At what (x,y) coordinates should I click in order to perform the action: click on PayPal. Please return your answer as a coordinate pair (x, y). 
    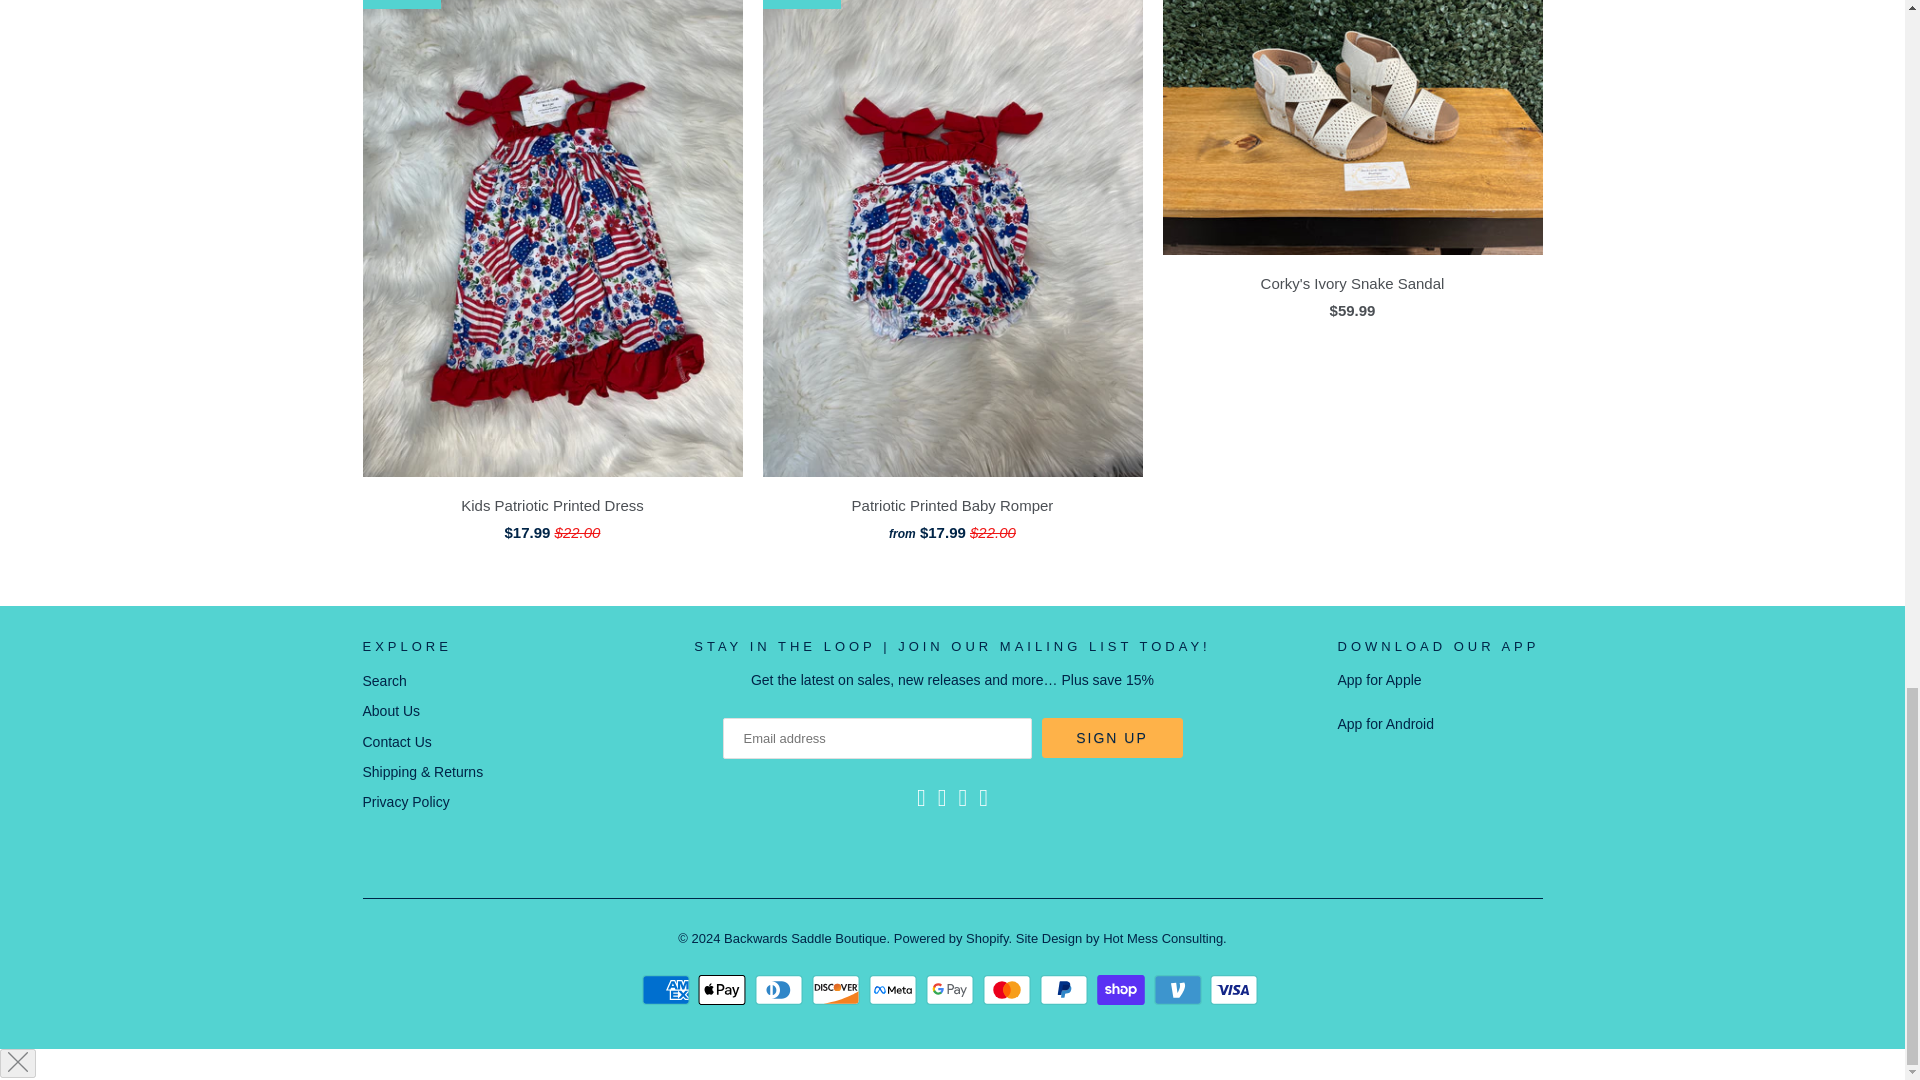
    Looking at the image, I should click on (1066, 990).